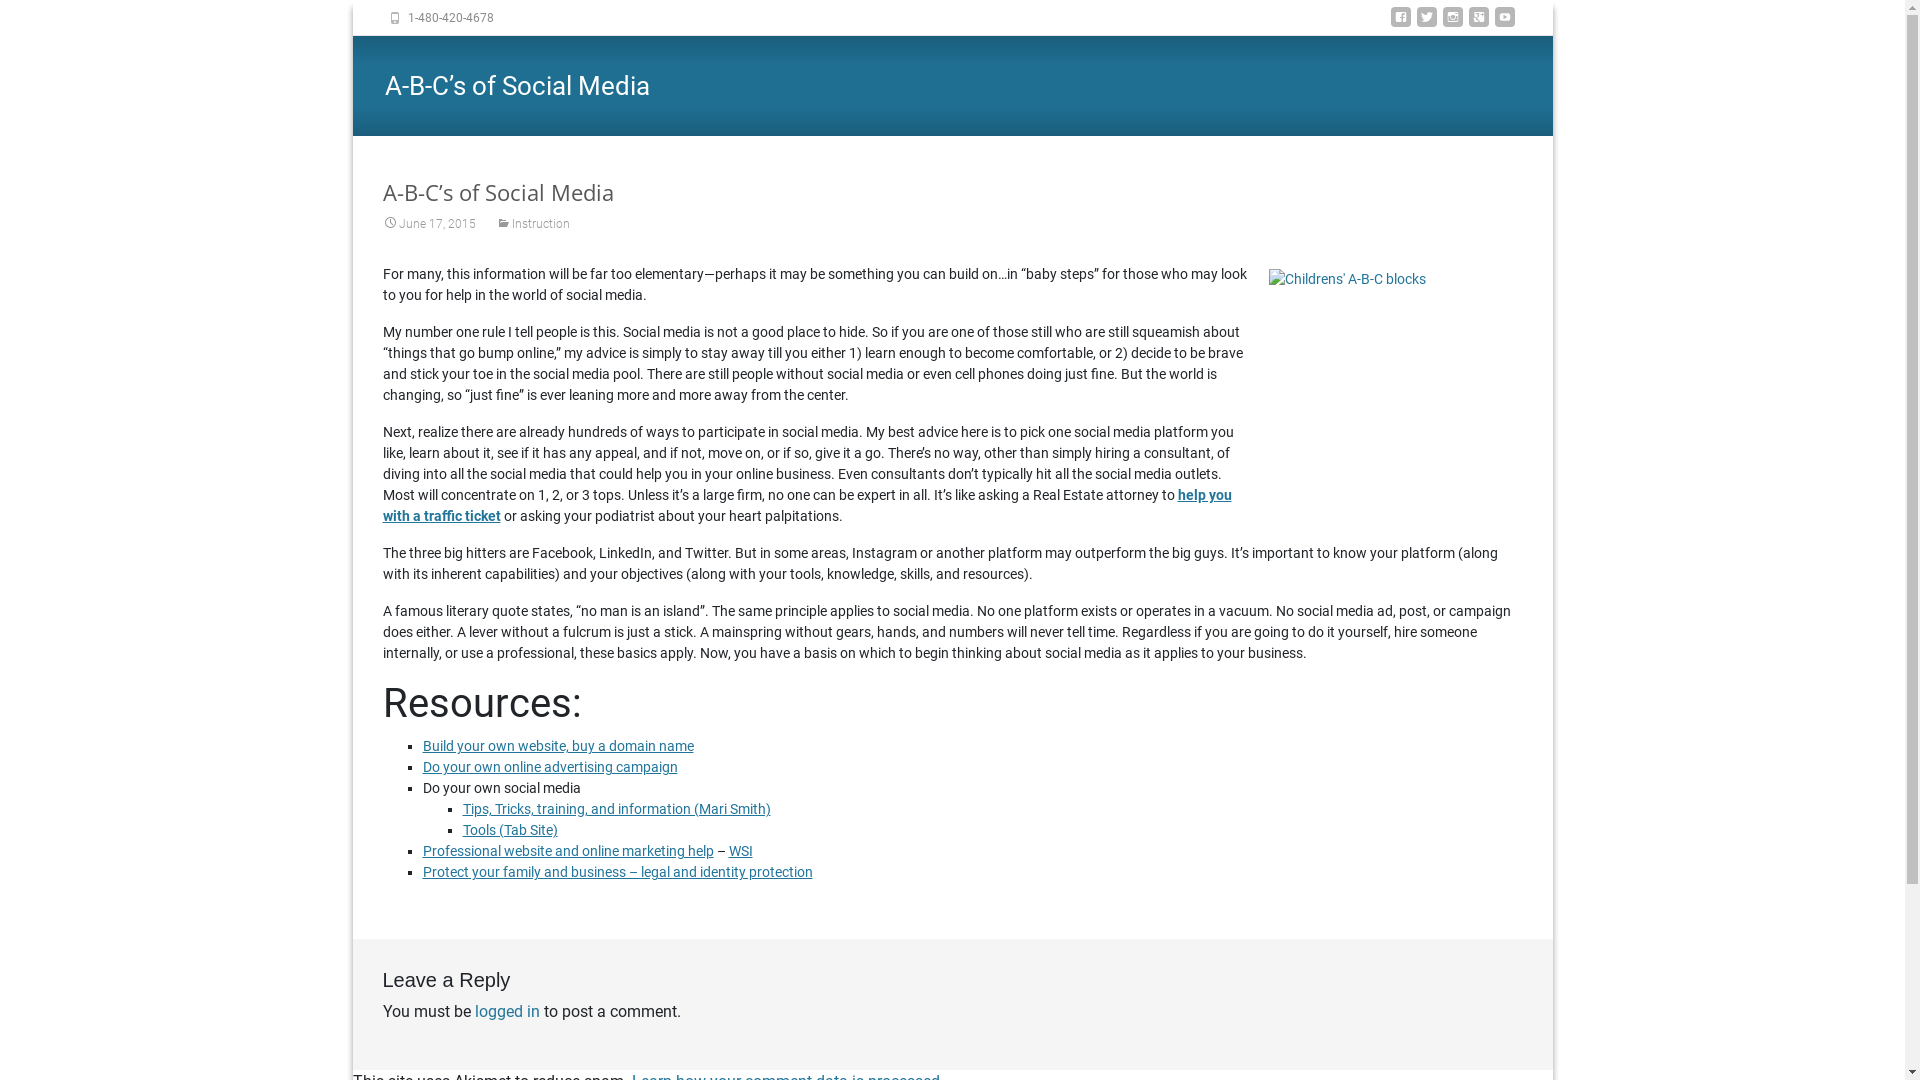  Describe the element at coordinates (510, 830) in the screenshot. I see `Tools (Tab Site)` at that location.